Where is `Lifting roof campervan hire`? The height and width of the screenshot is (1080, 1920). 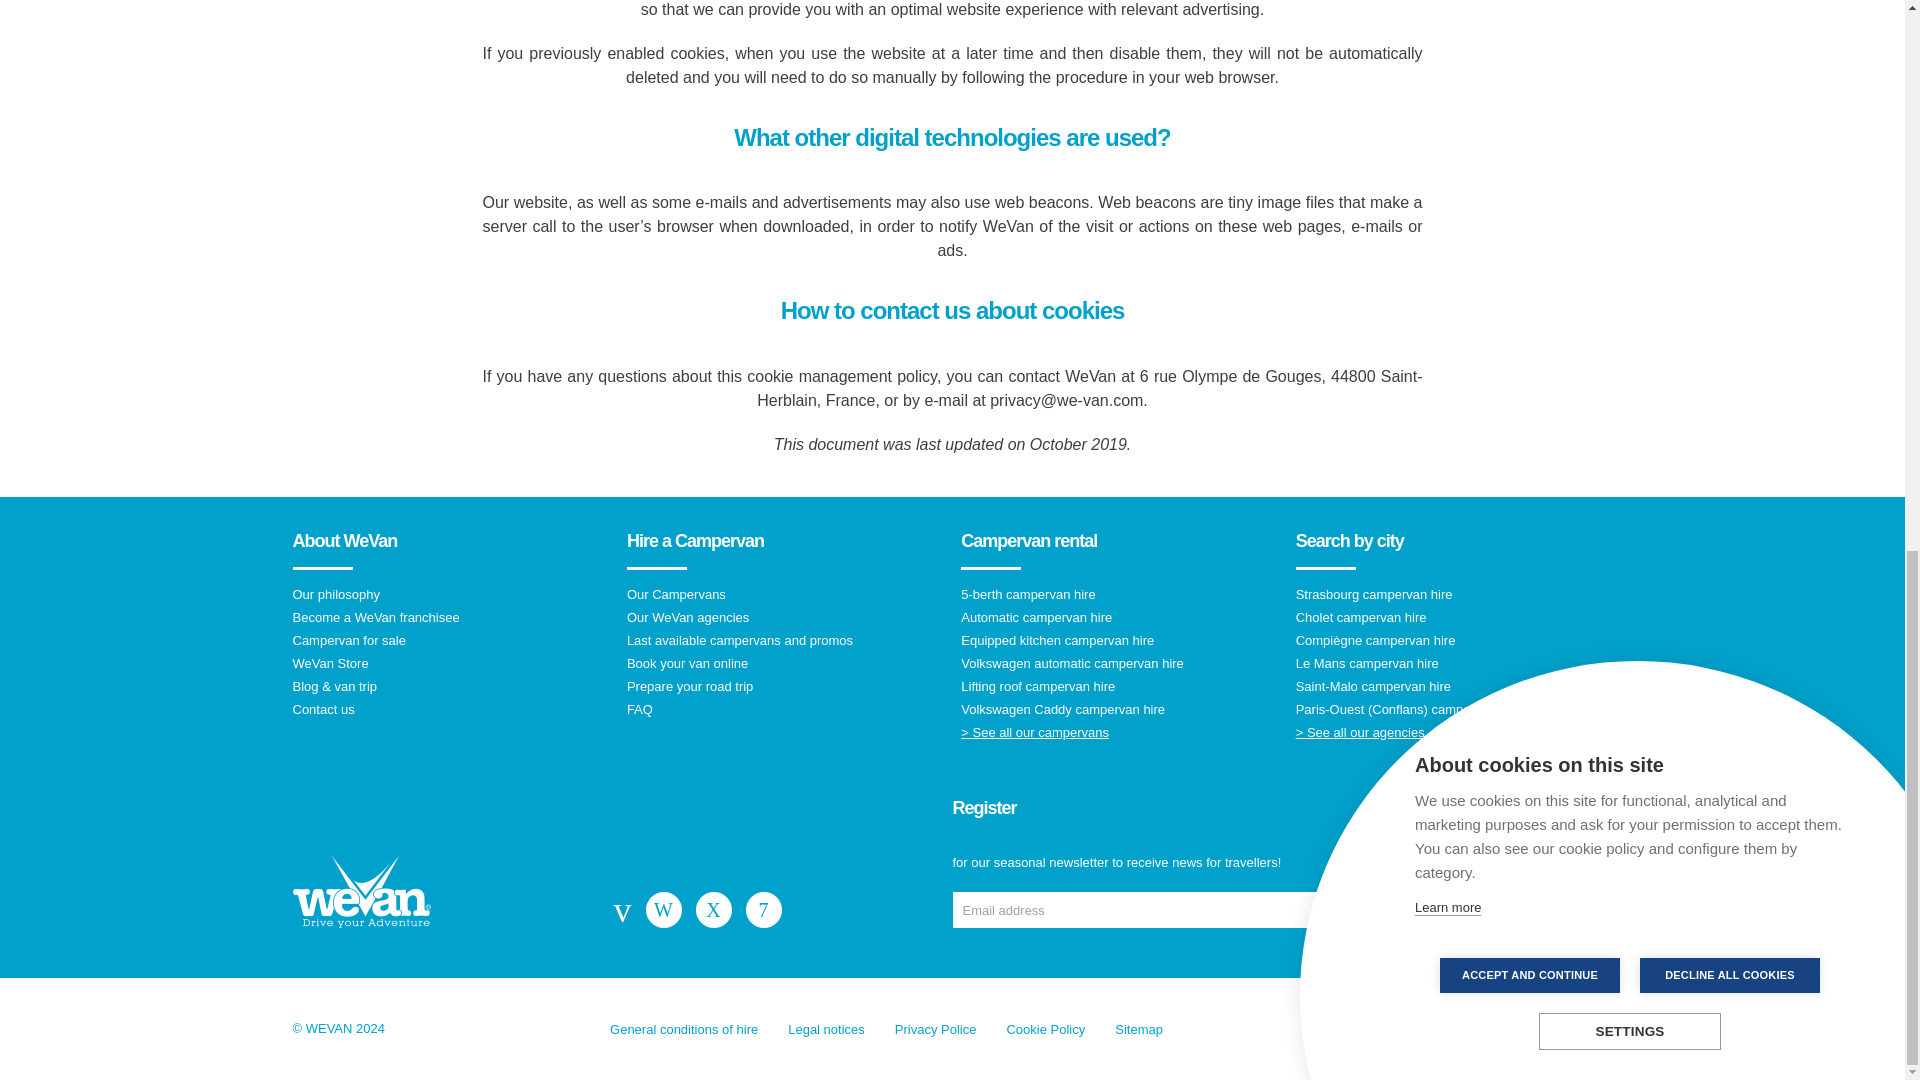
Lifting roof campervan hire is located at coordinates (1120, 686).